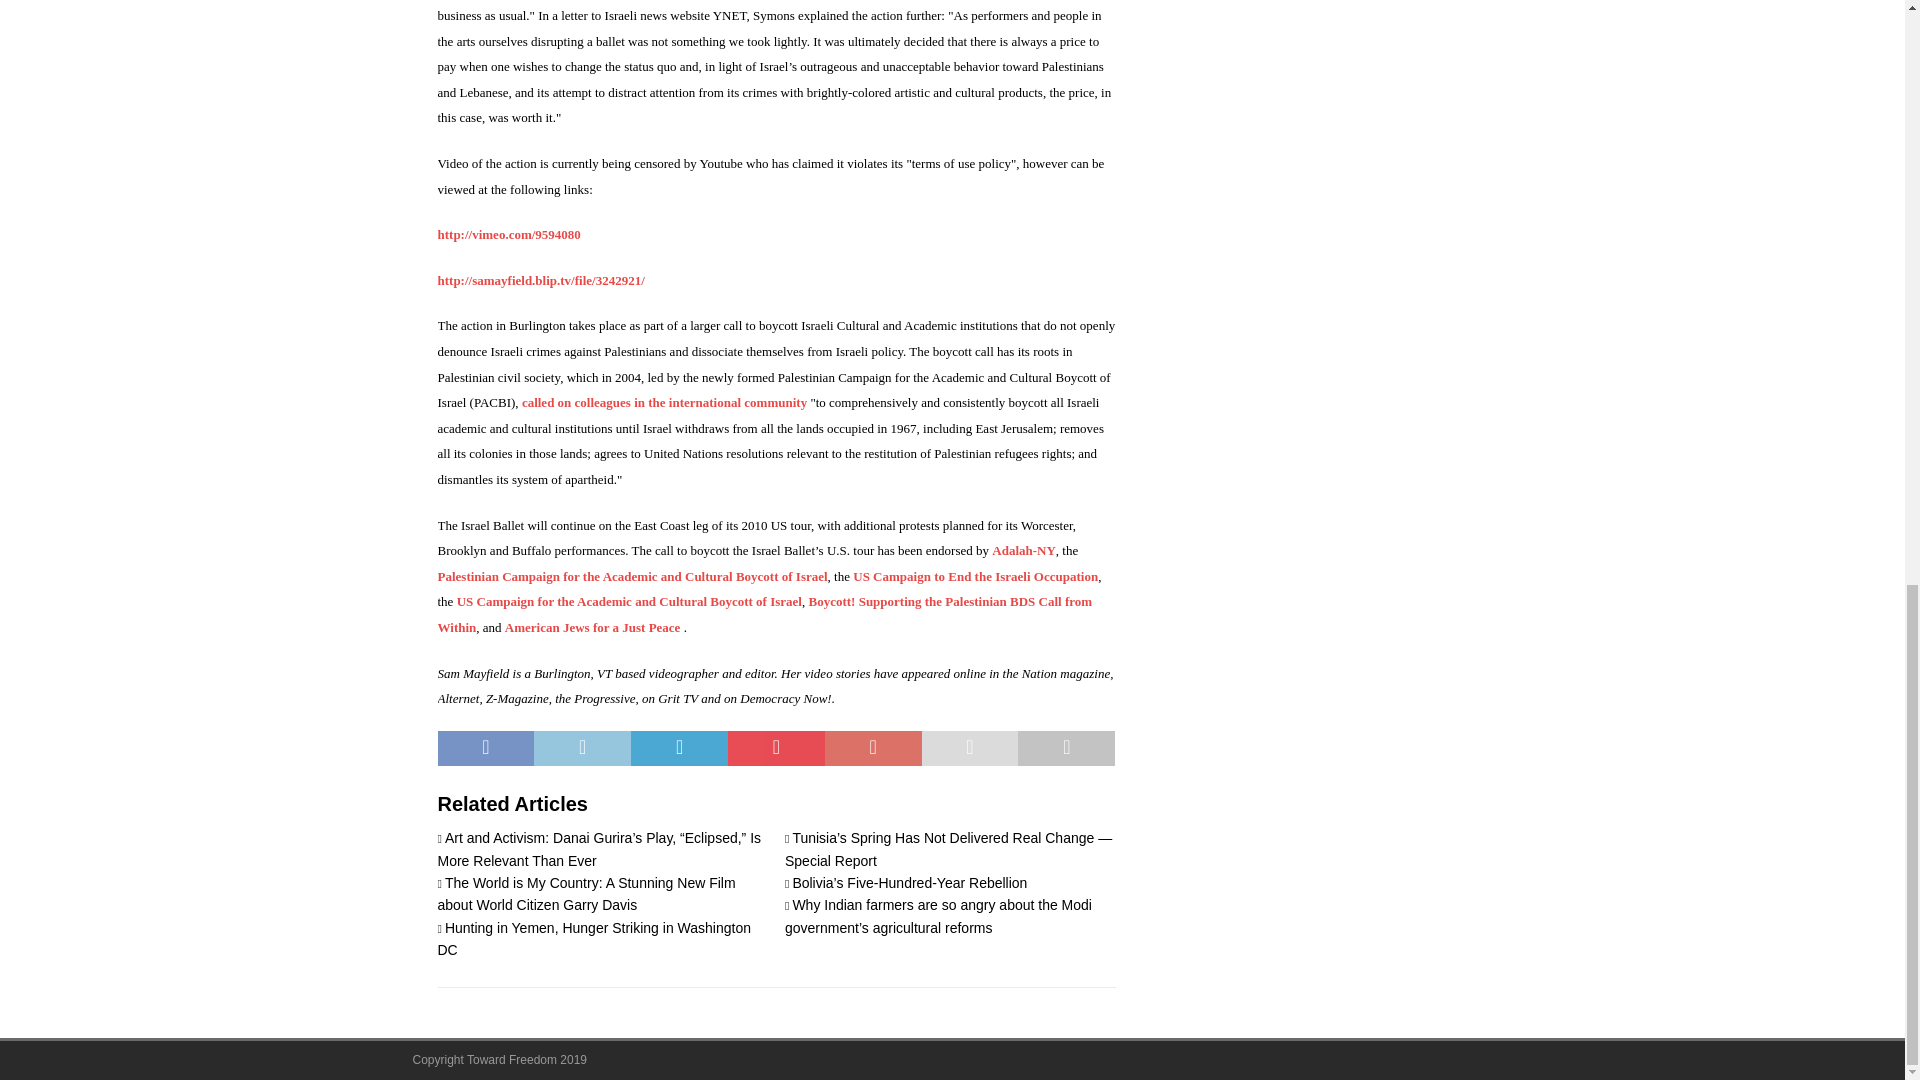  I want to click on Adalah-NY, so click(1024, 550).